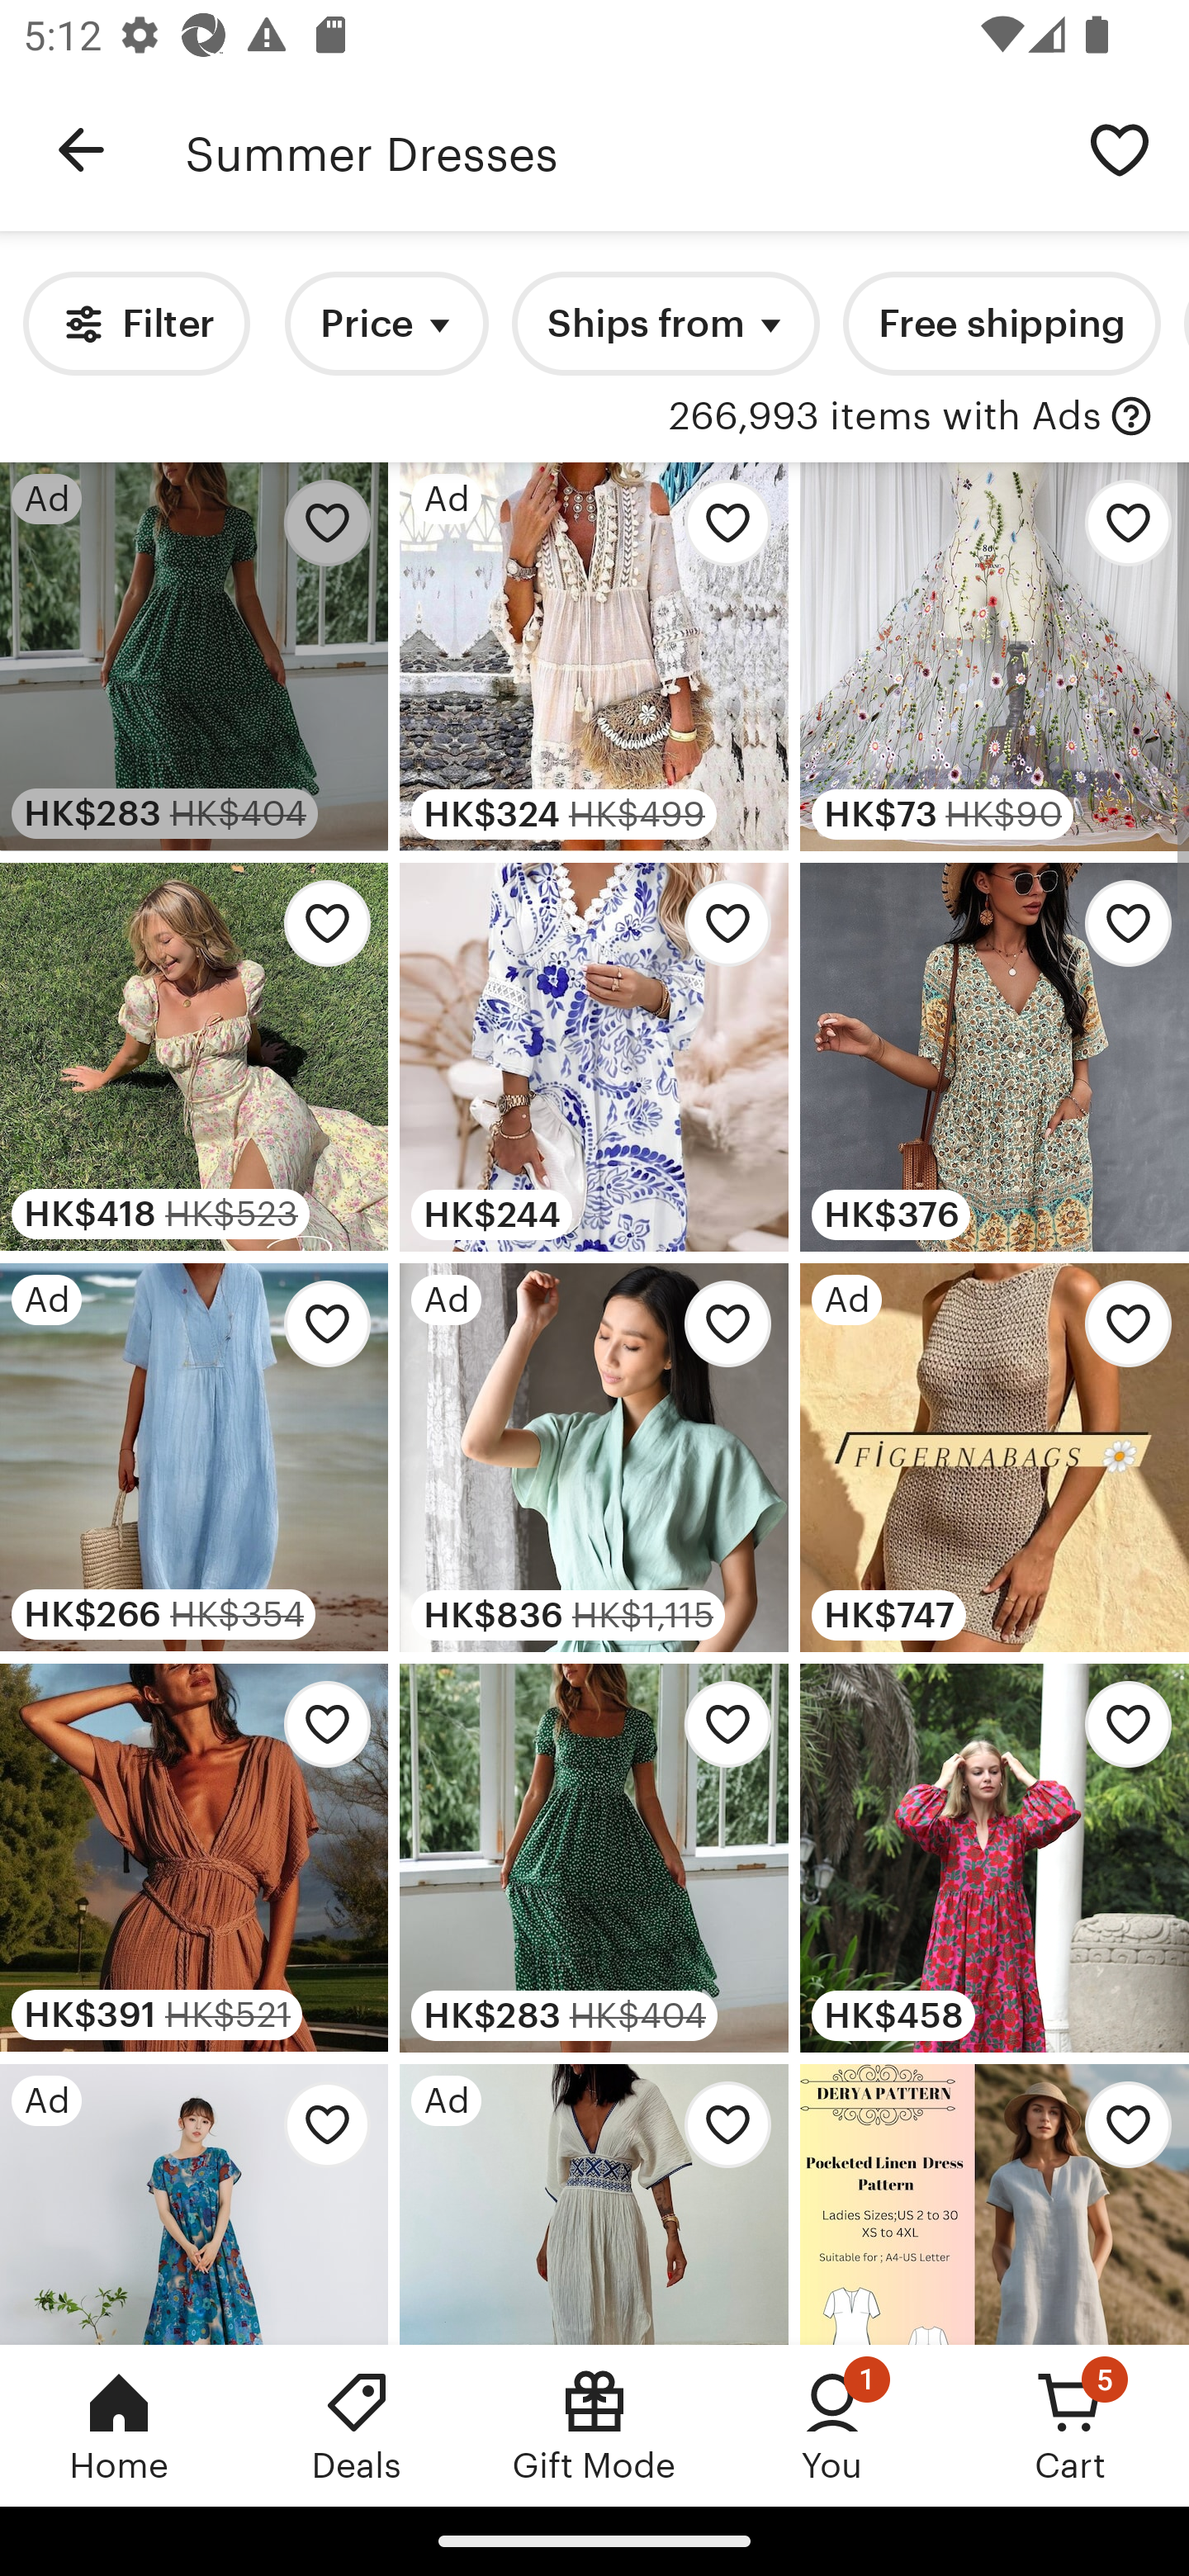  What do you see at coordinates (618, 150) in the screenshot?
I see `Summer Dresses` at bounding box center [618, 150].